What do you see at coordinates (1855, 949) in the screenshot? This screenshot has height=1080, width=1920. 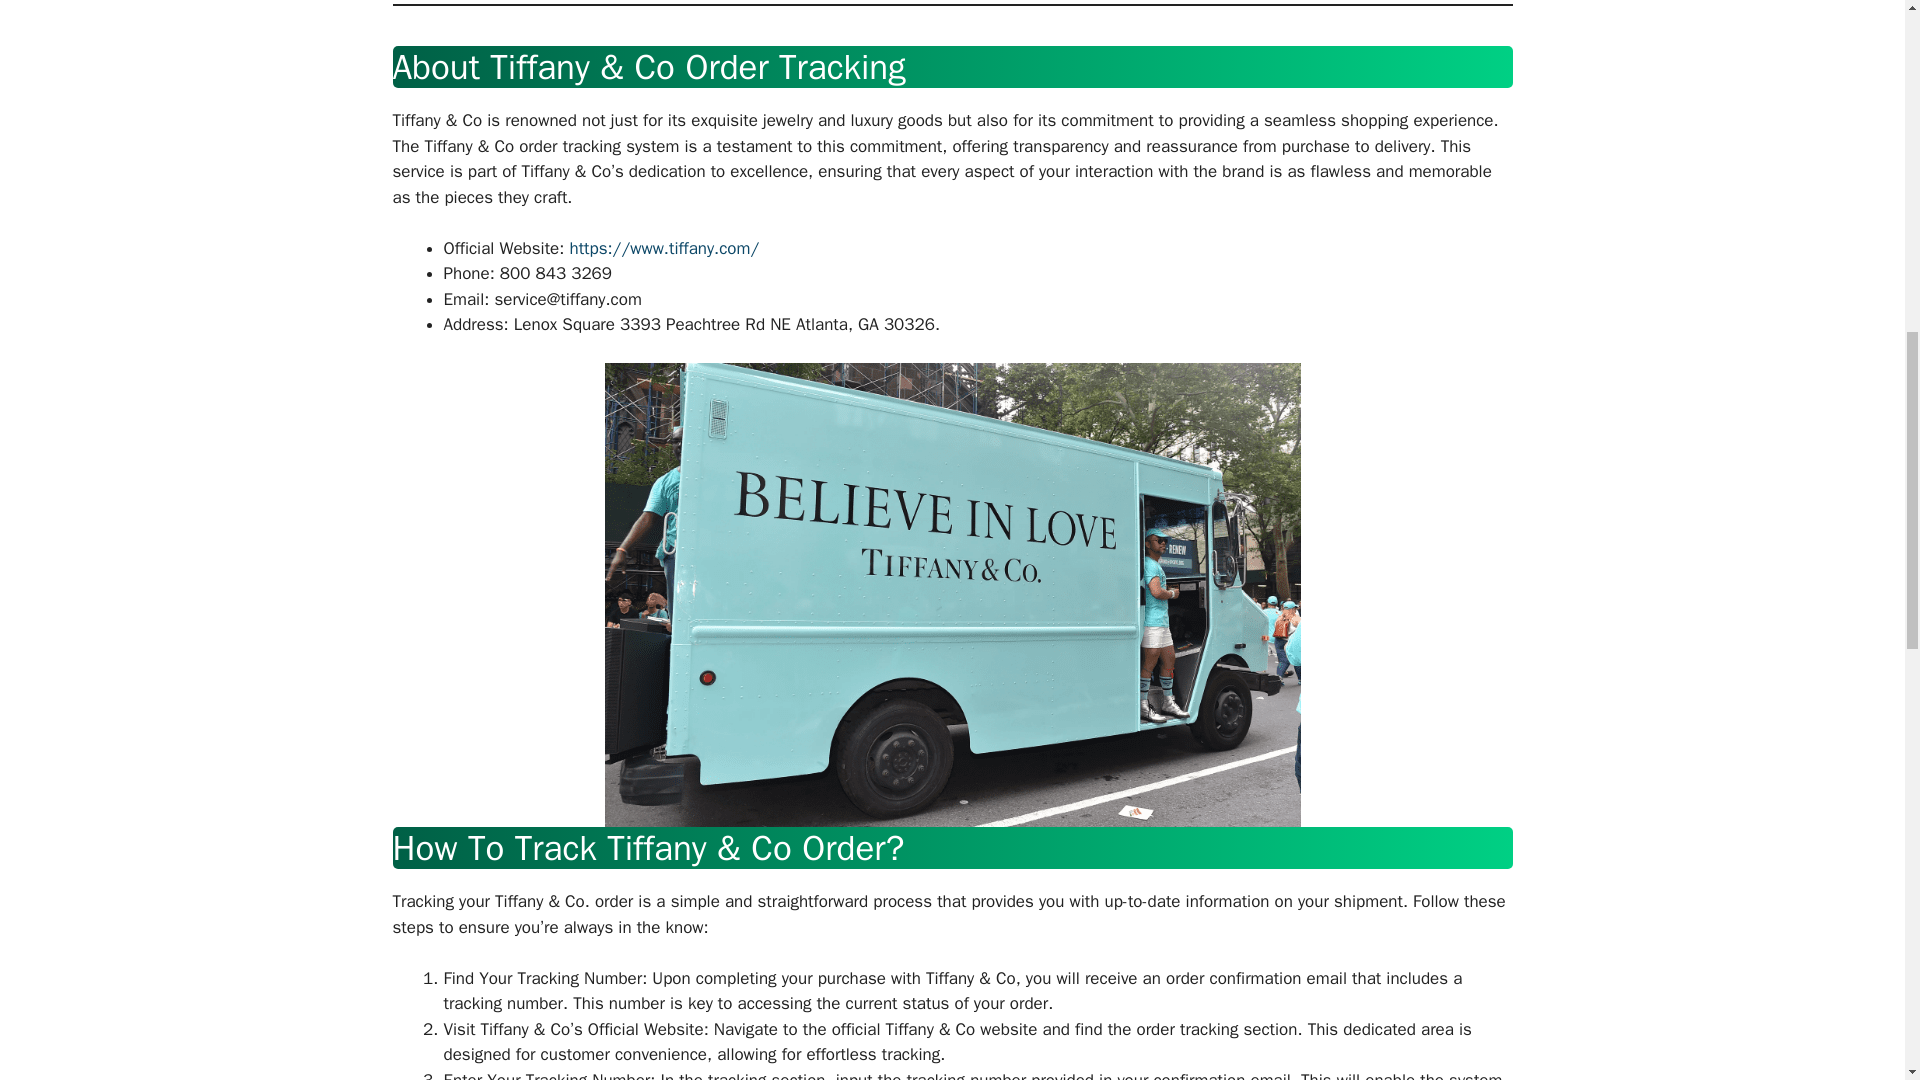 I see `Scroll back to top` at bounding box center [1855, 949].